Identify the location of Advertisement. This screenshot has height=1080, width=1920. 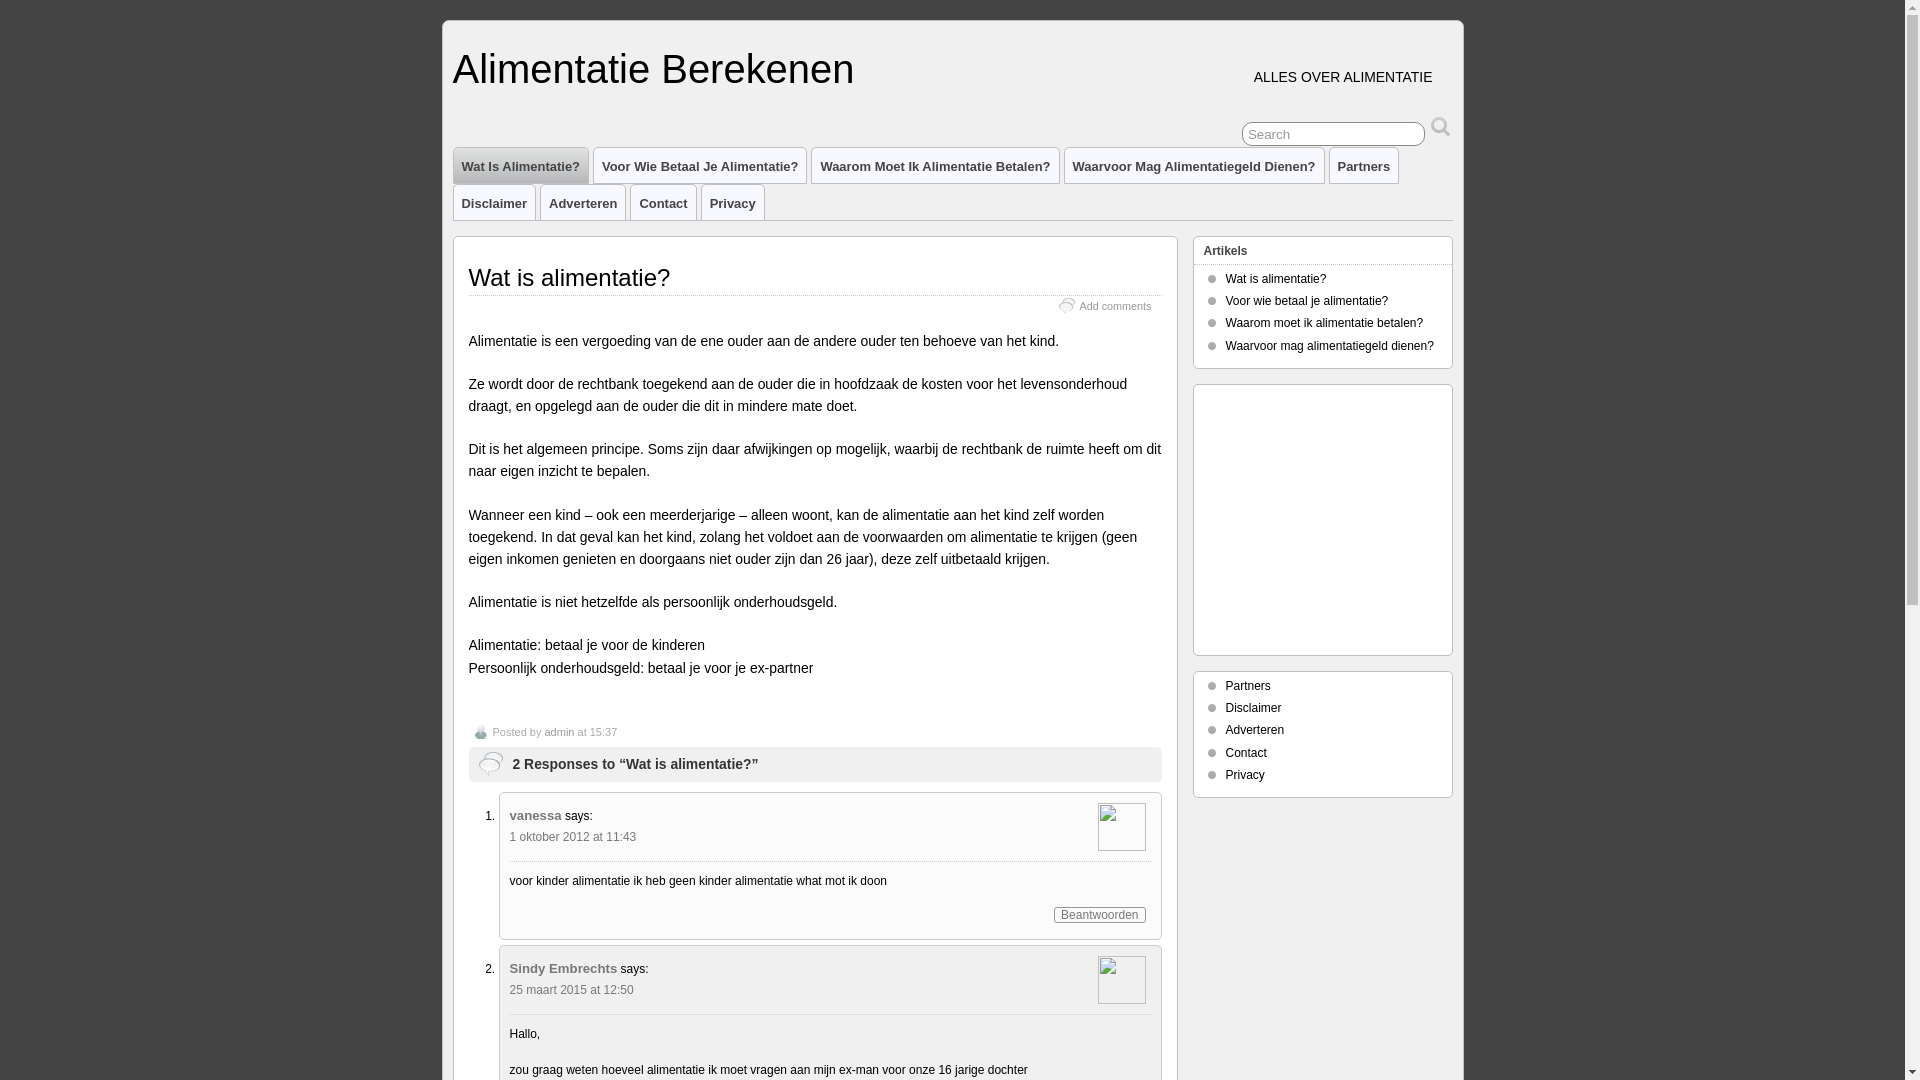
(1329, 515).